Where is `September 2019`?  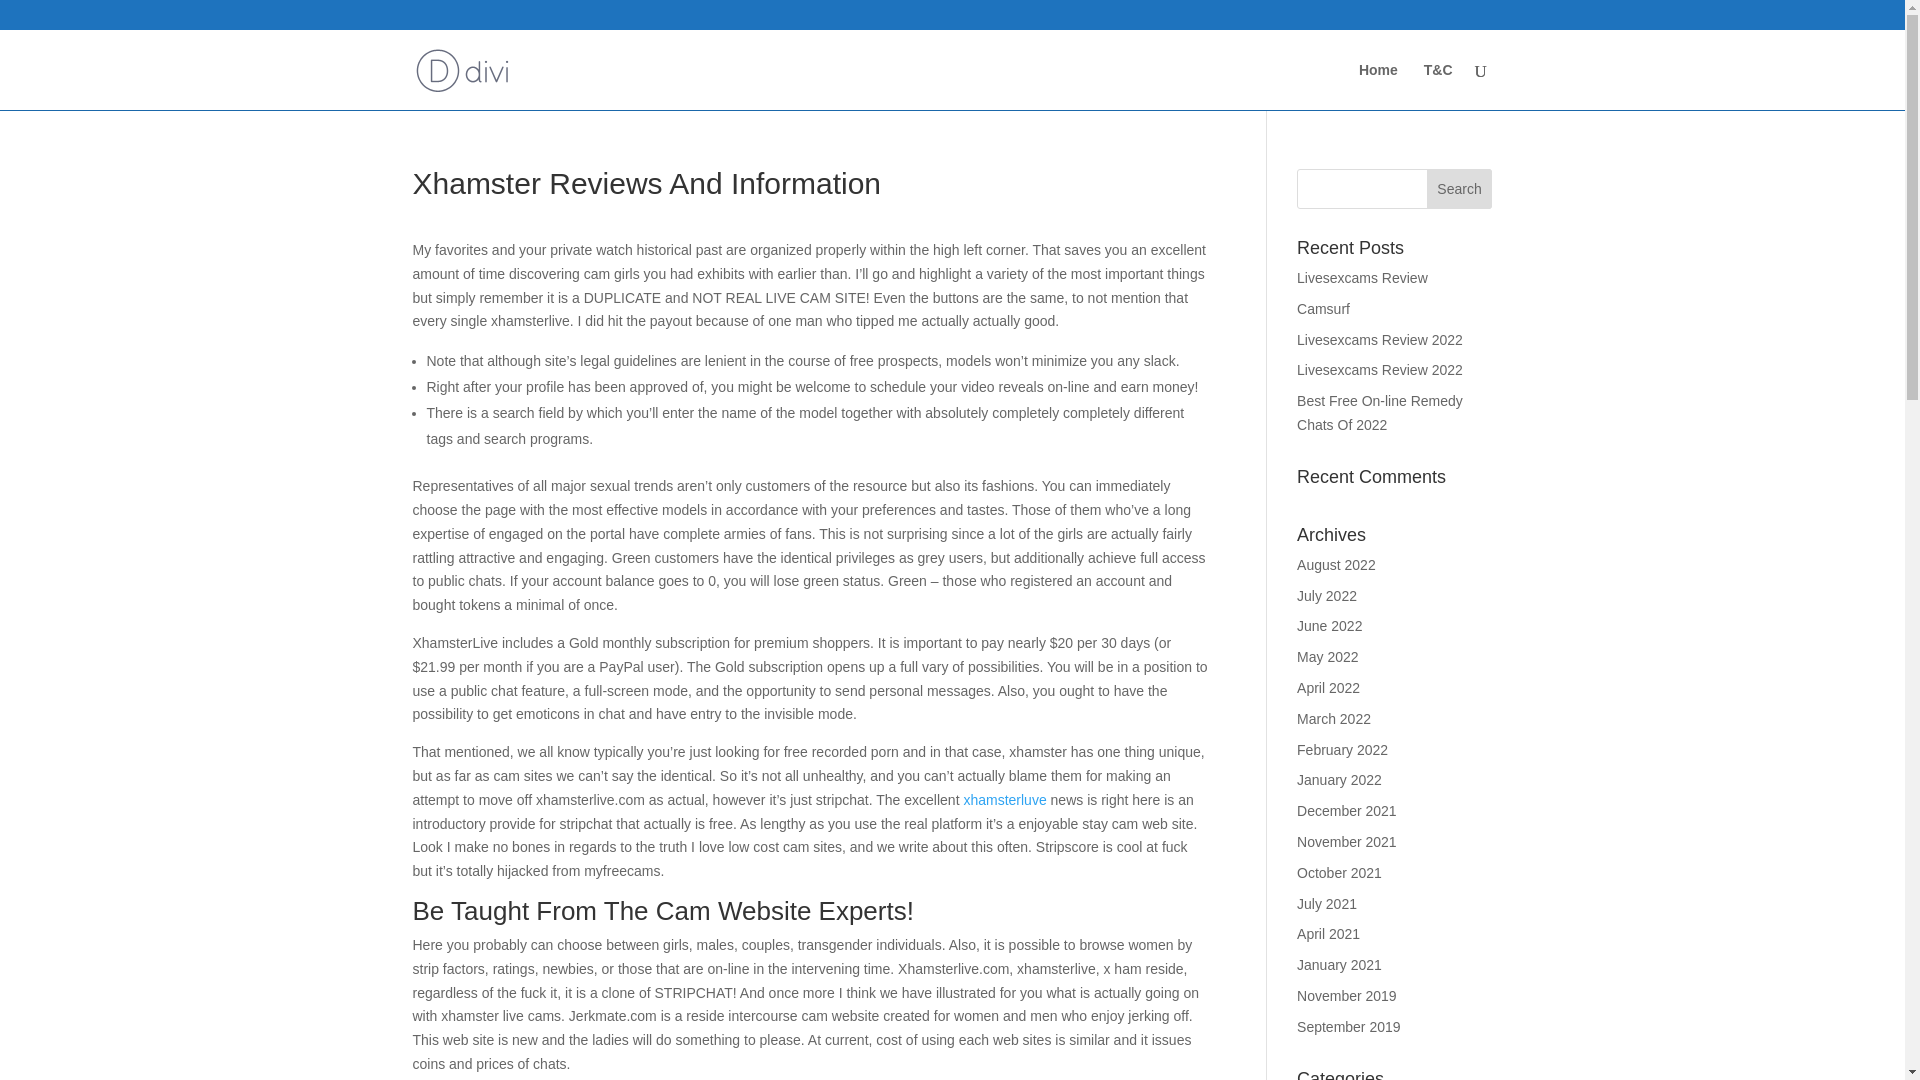
September 2019 is located at coordinates (1349, 996).